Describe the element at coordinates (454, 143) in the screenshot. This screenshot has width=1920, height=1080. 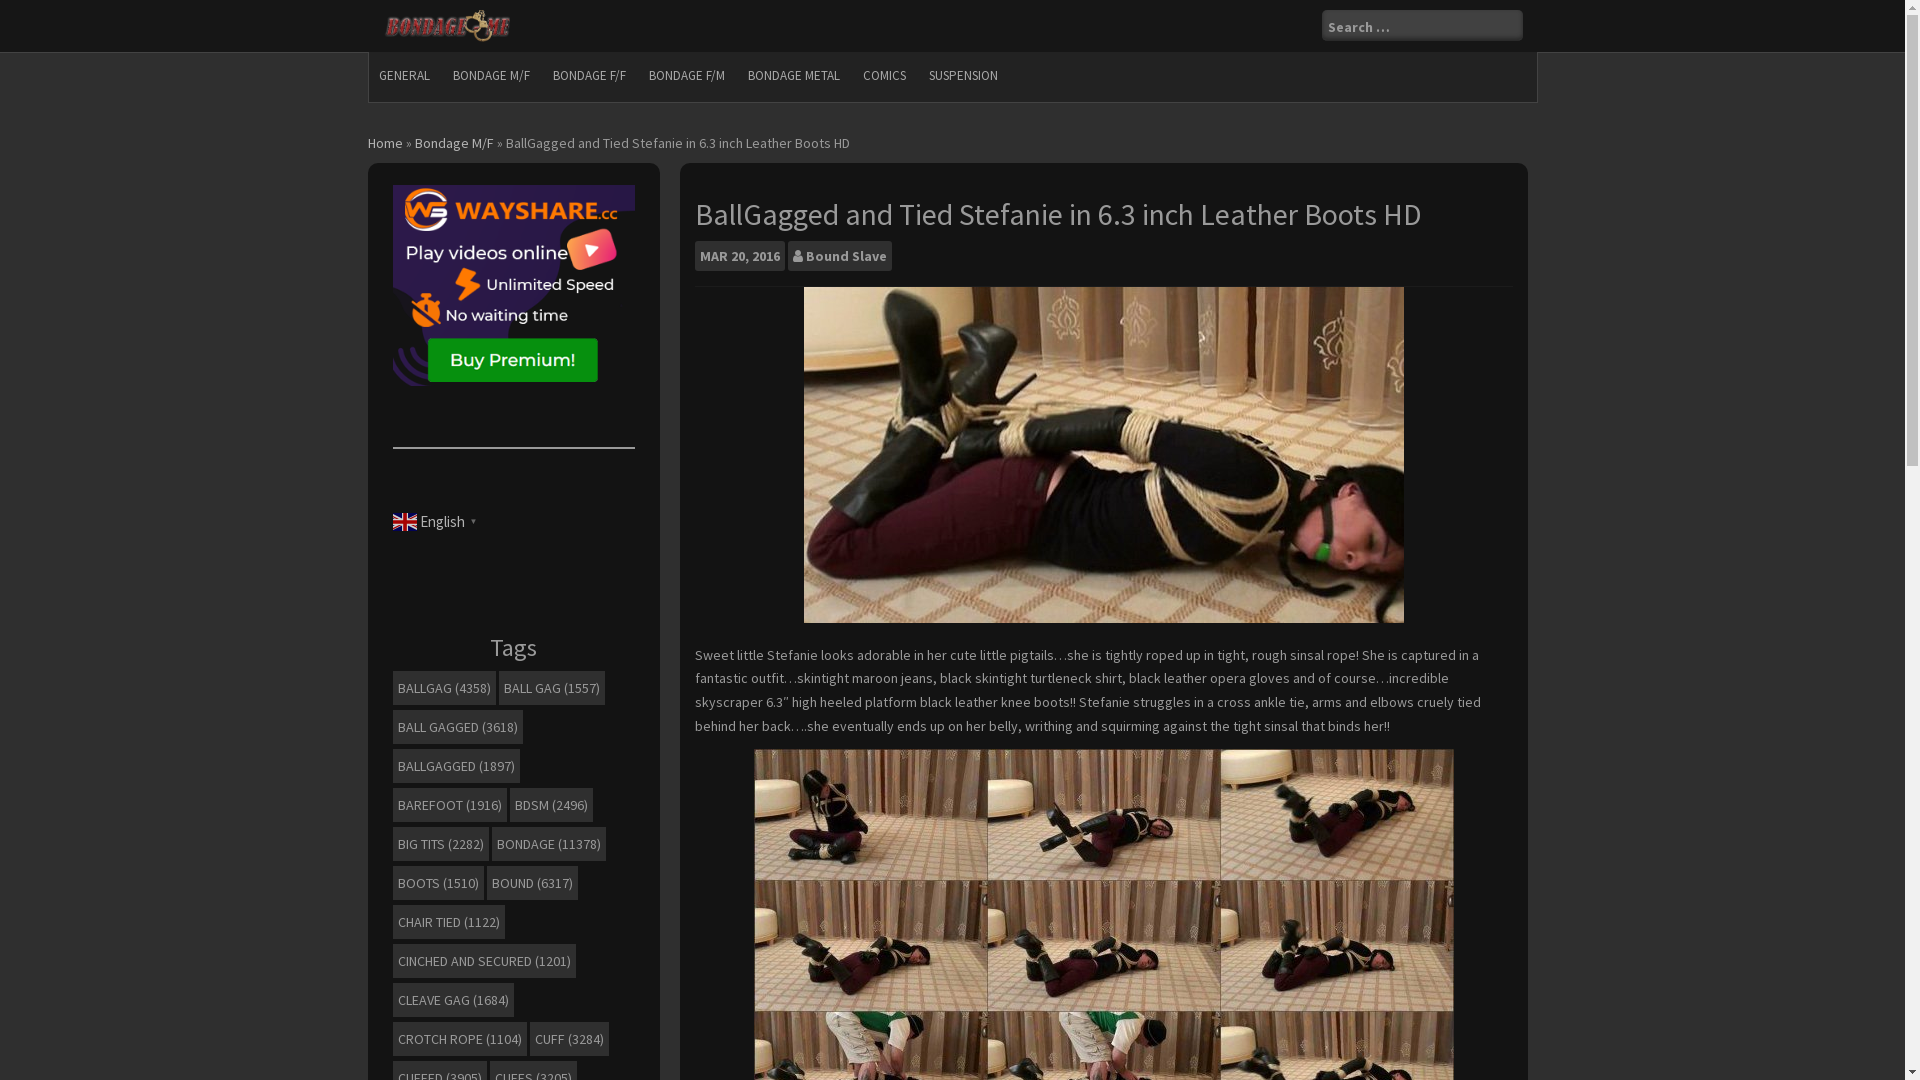
I see `Bondage M/F` at that location.